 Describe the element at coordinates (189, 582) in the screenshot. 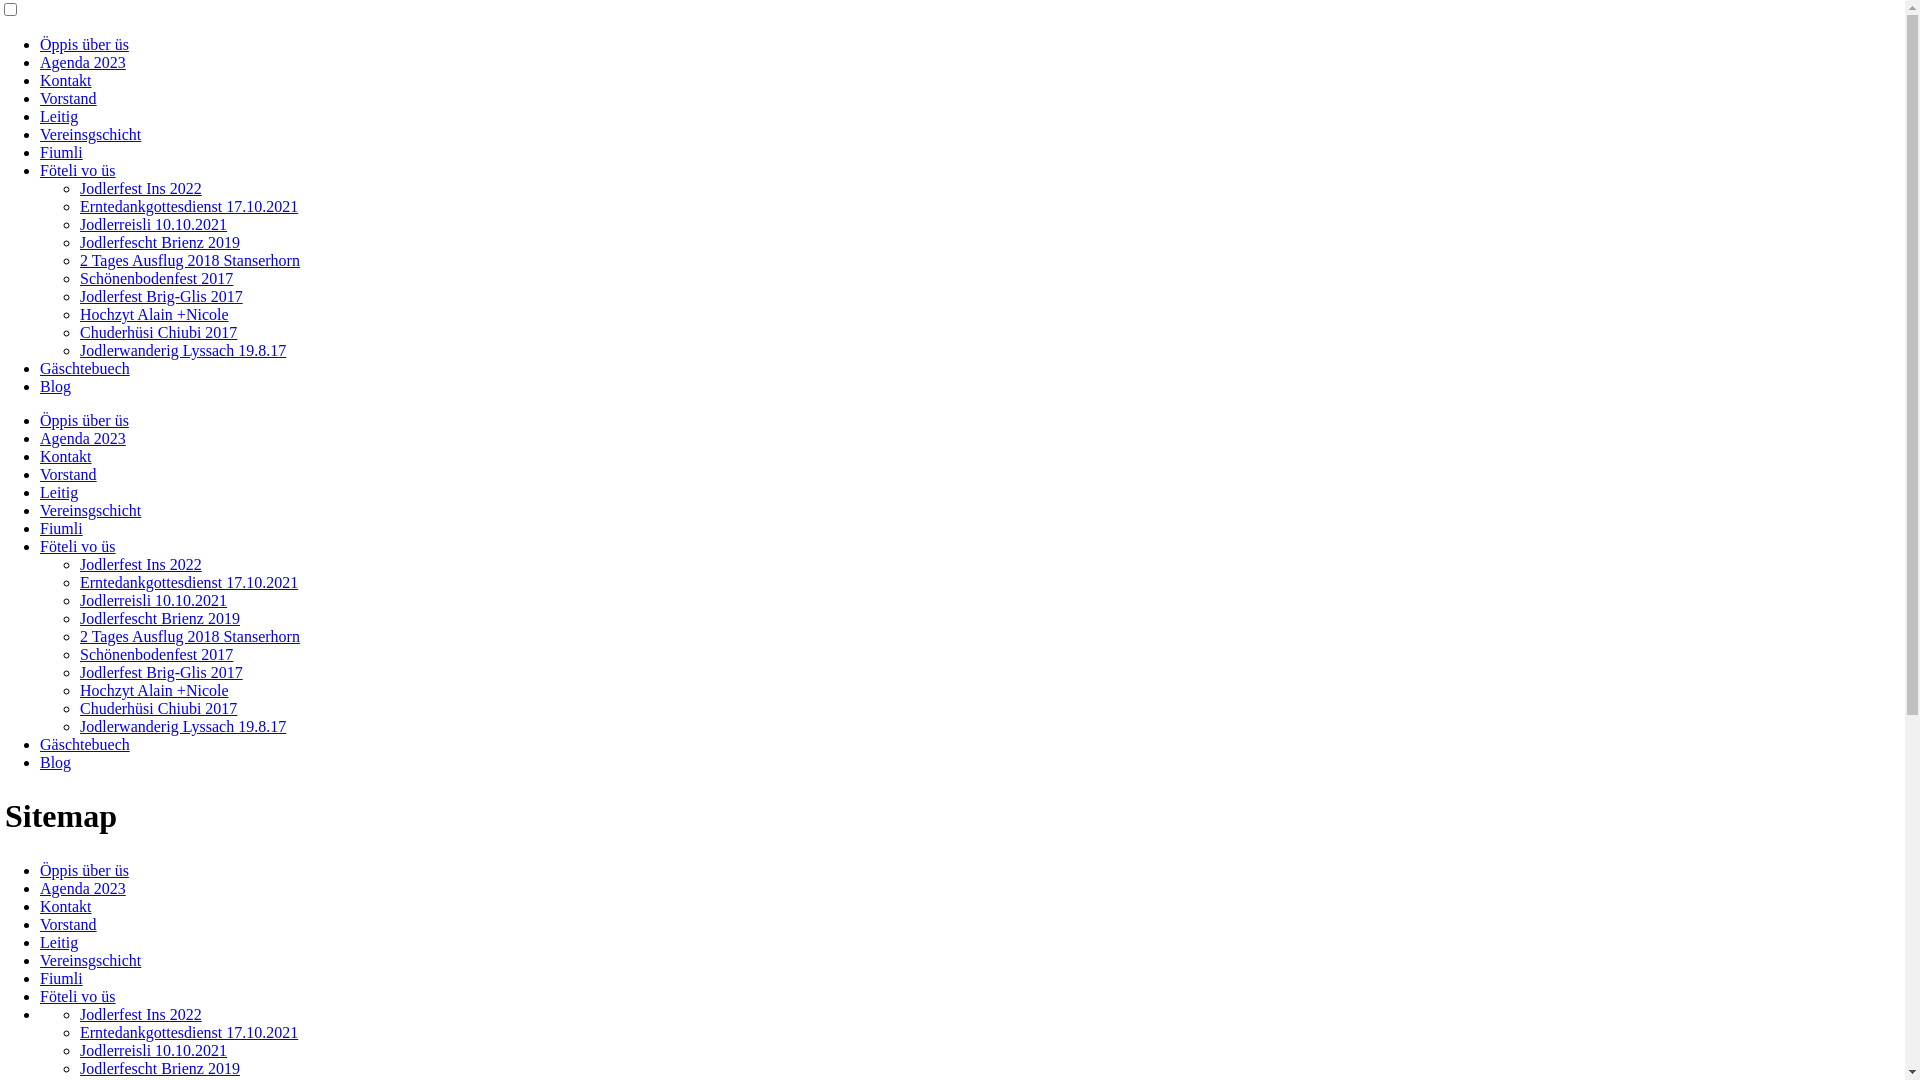

I see `Erntedankgottesdienst 17.10.2021` at that location.